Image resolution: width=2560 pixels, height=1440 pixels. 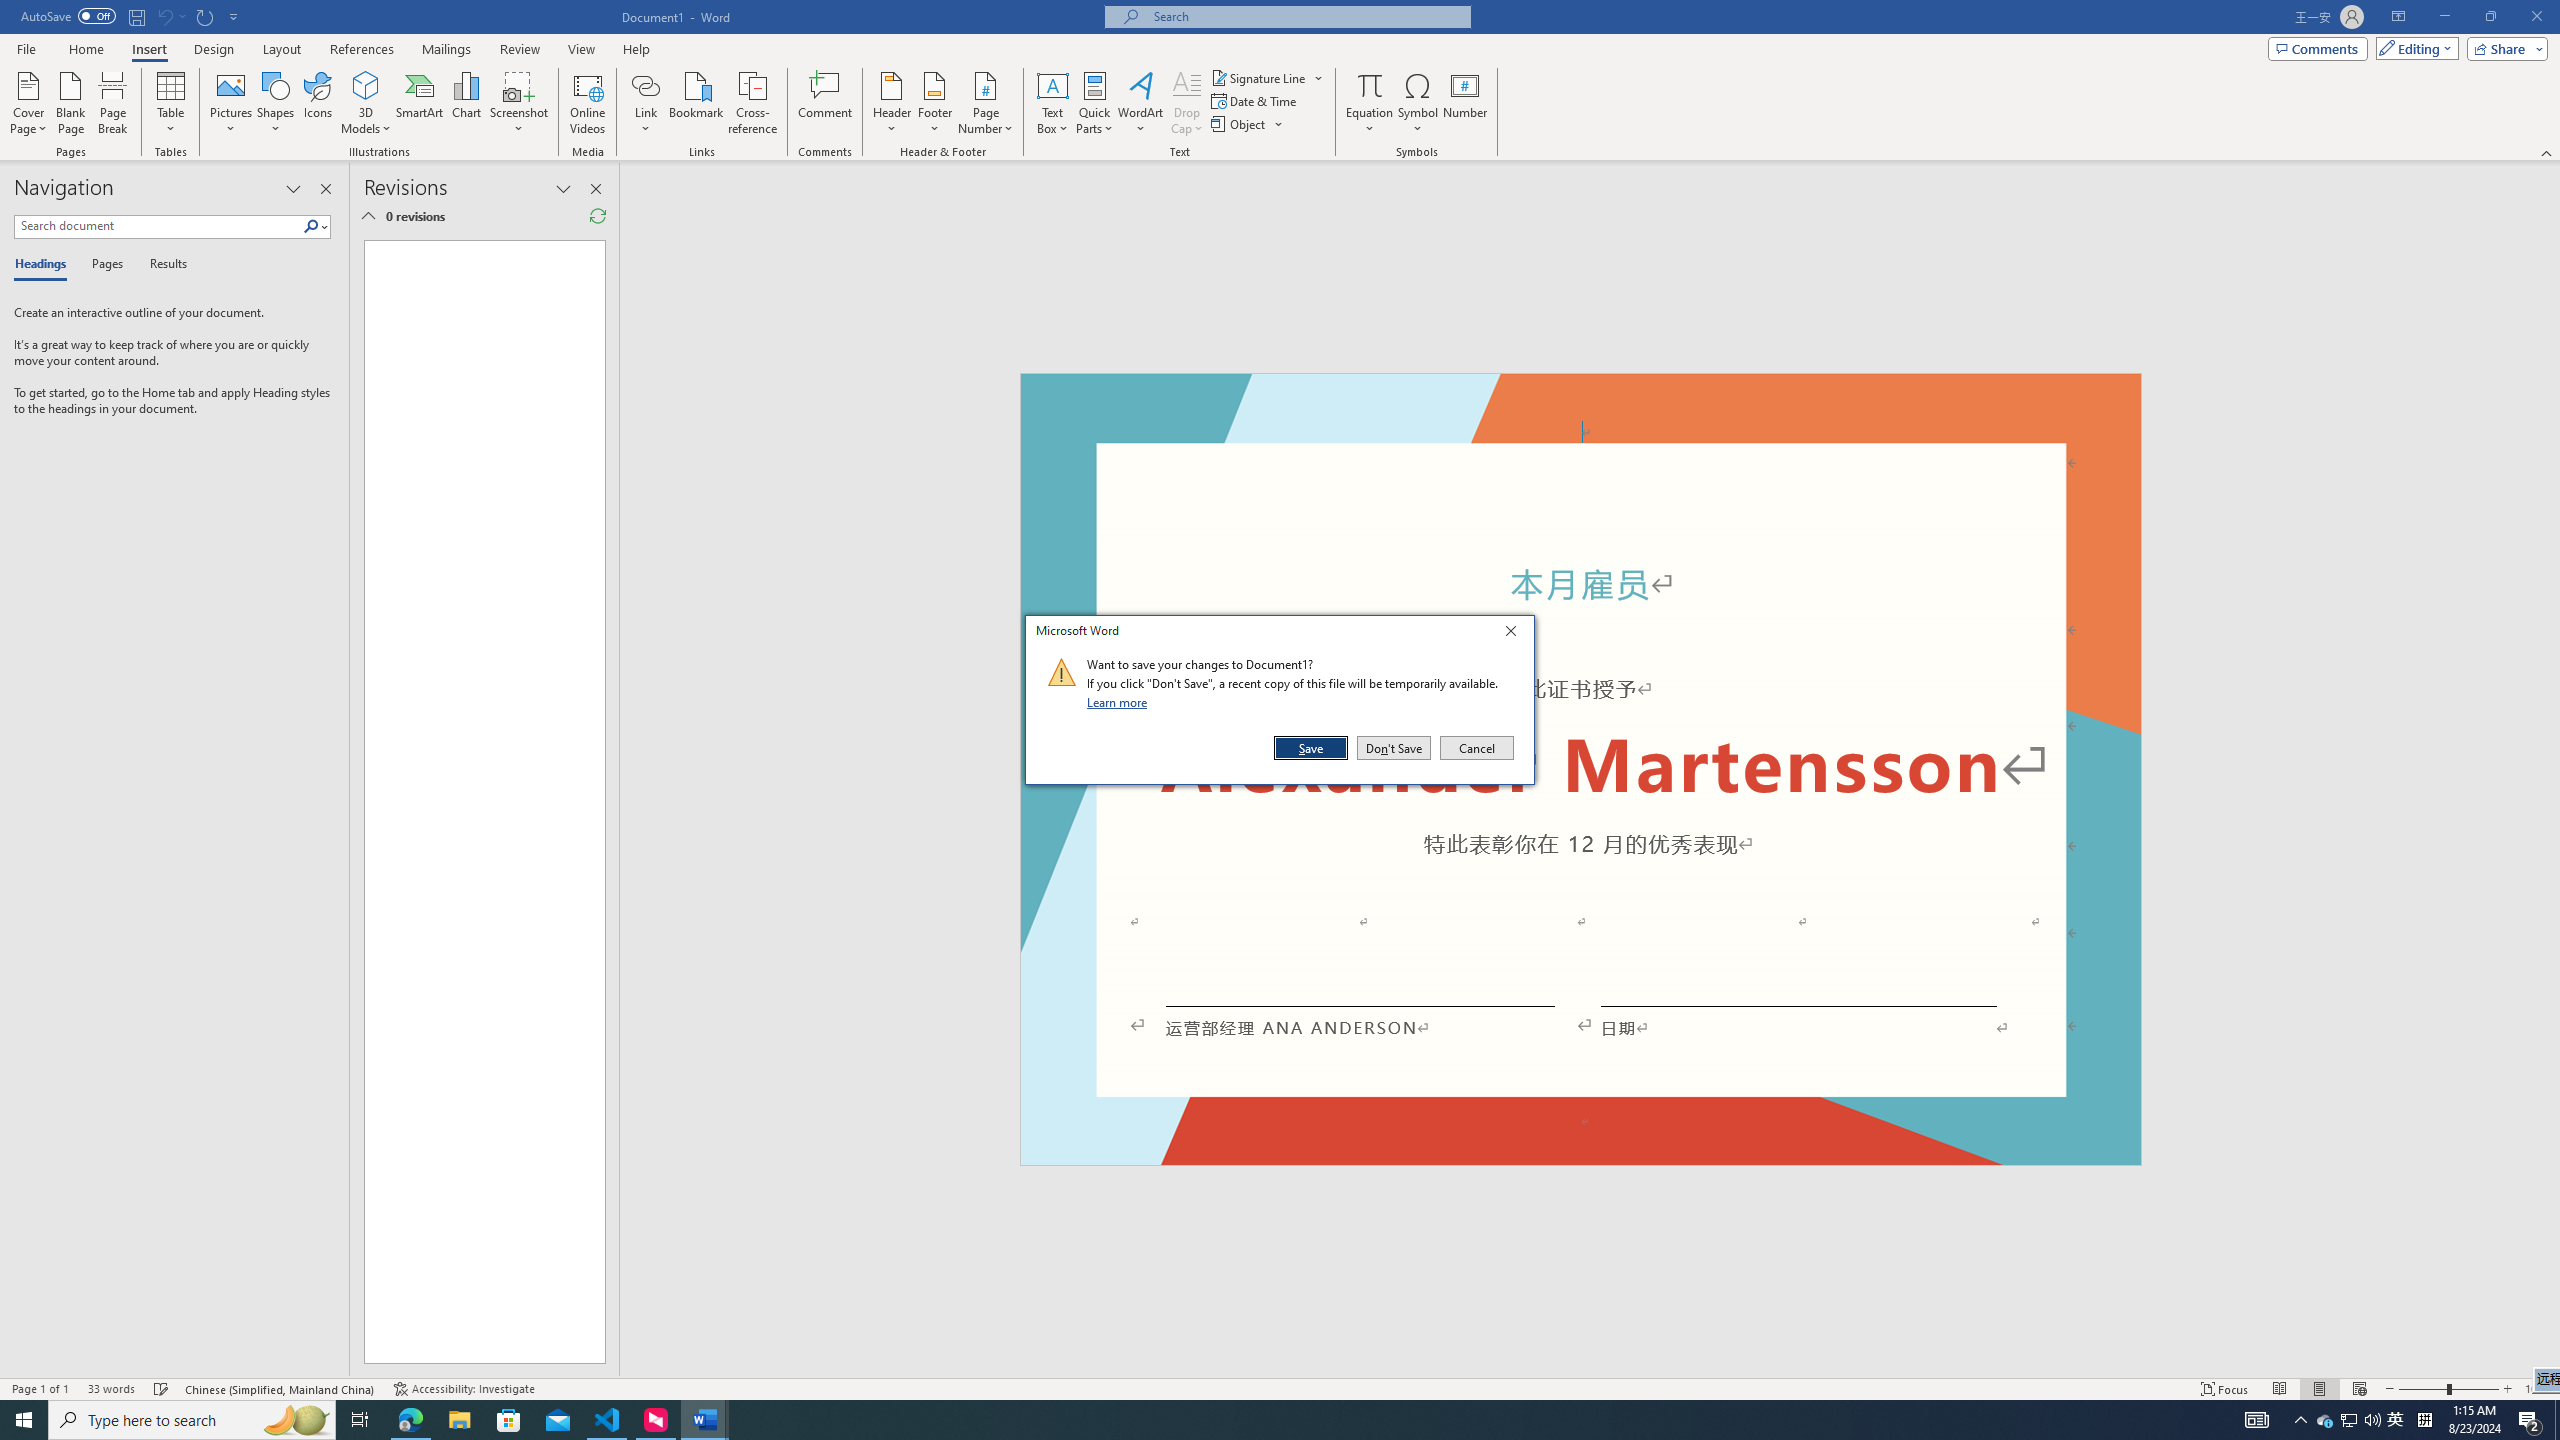 I want to click on Comment, so click(x=826, y=103).